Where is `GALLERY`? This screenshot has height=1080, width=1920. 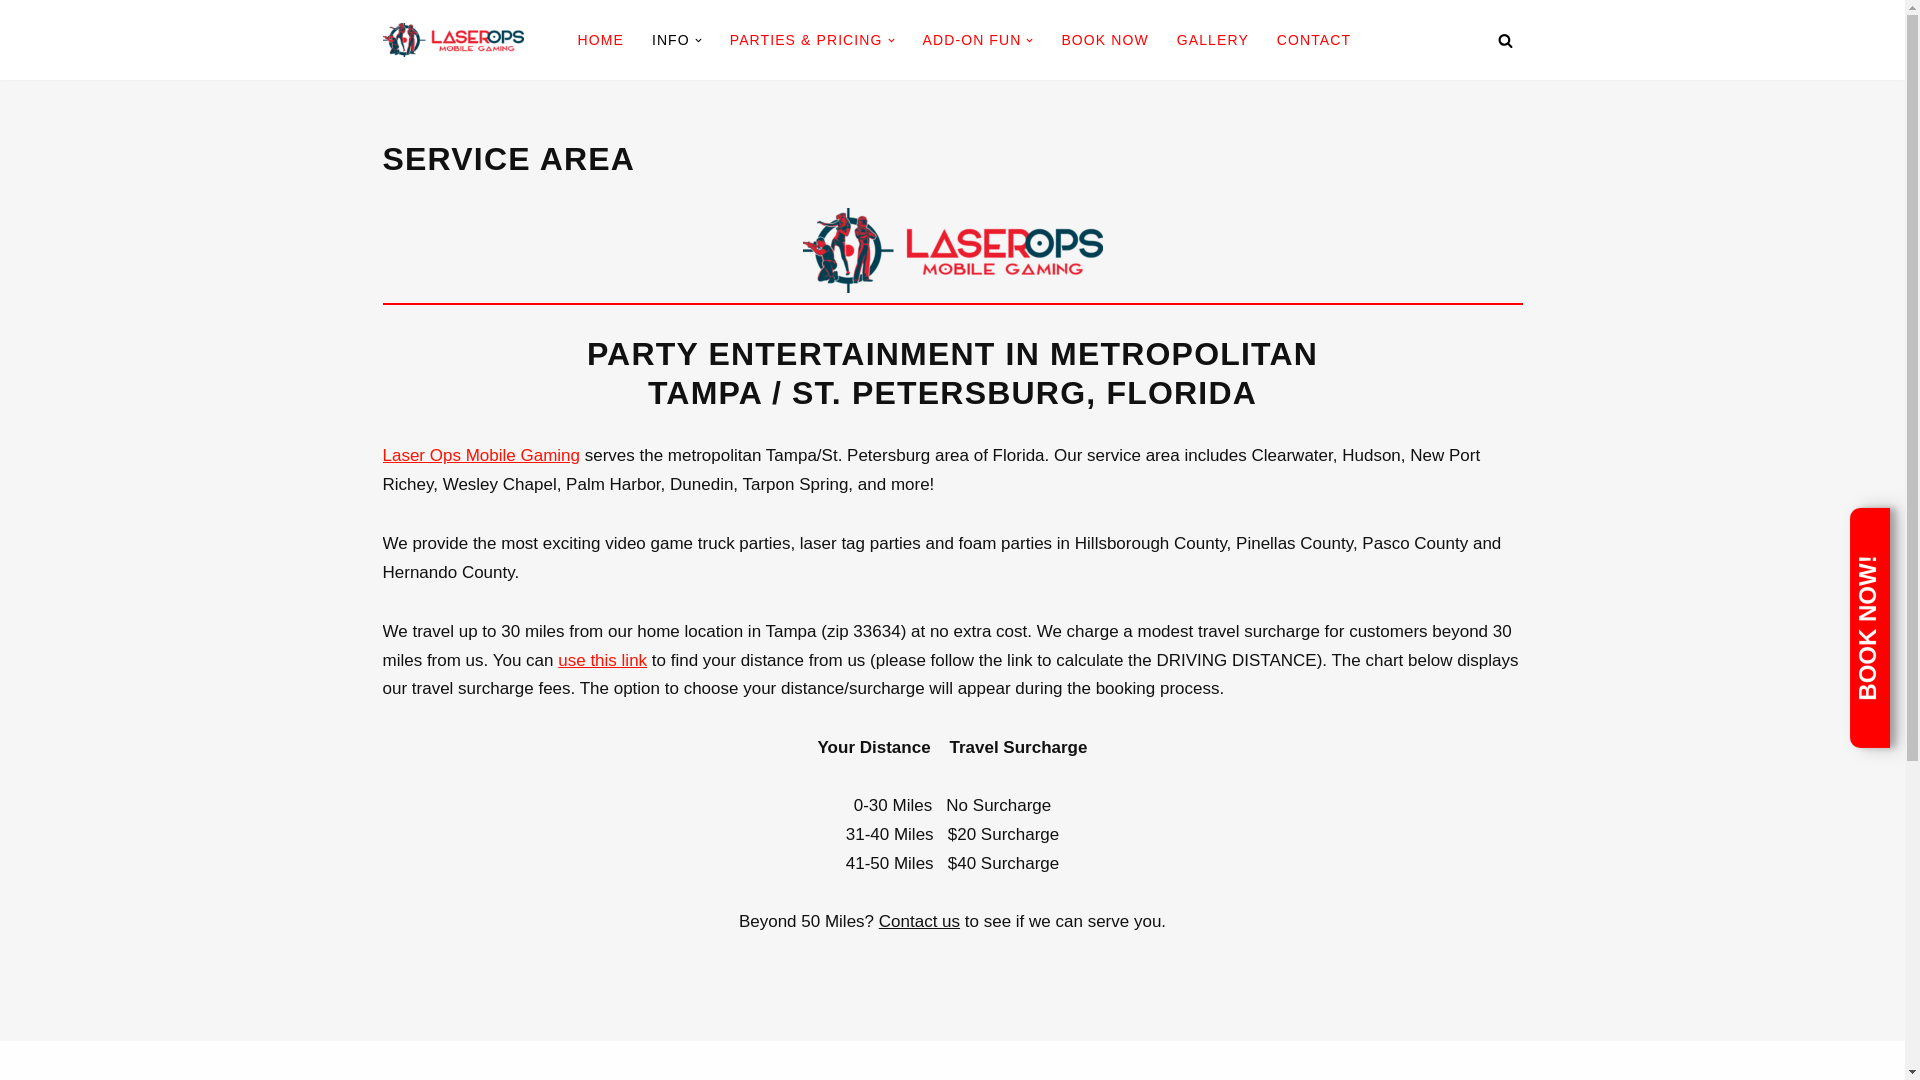
GALLERY is located at coordinates (1212, 40).